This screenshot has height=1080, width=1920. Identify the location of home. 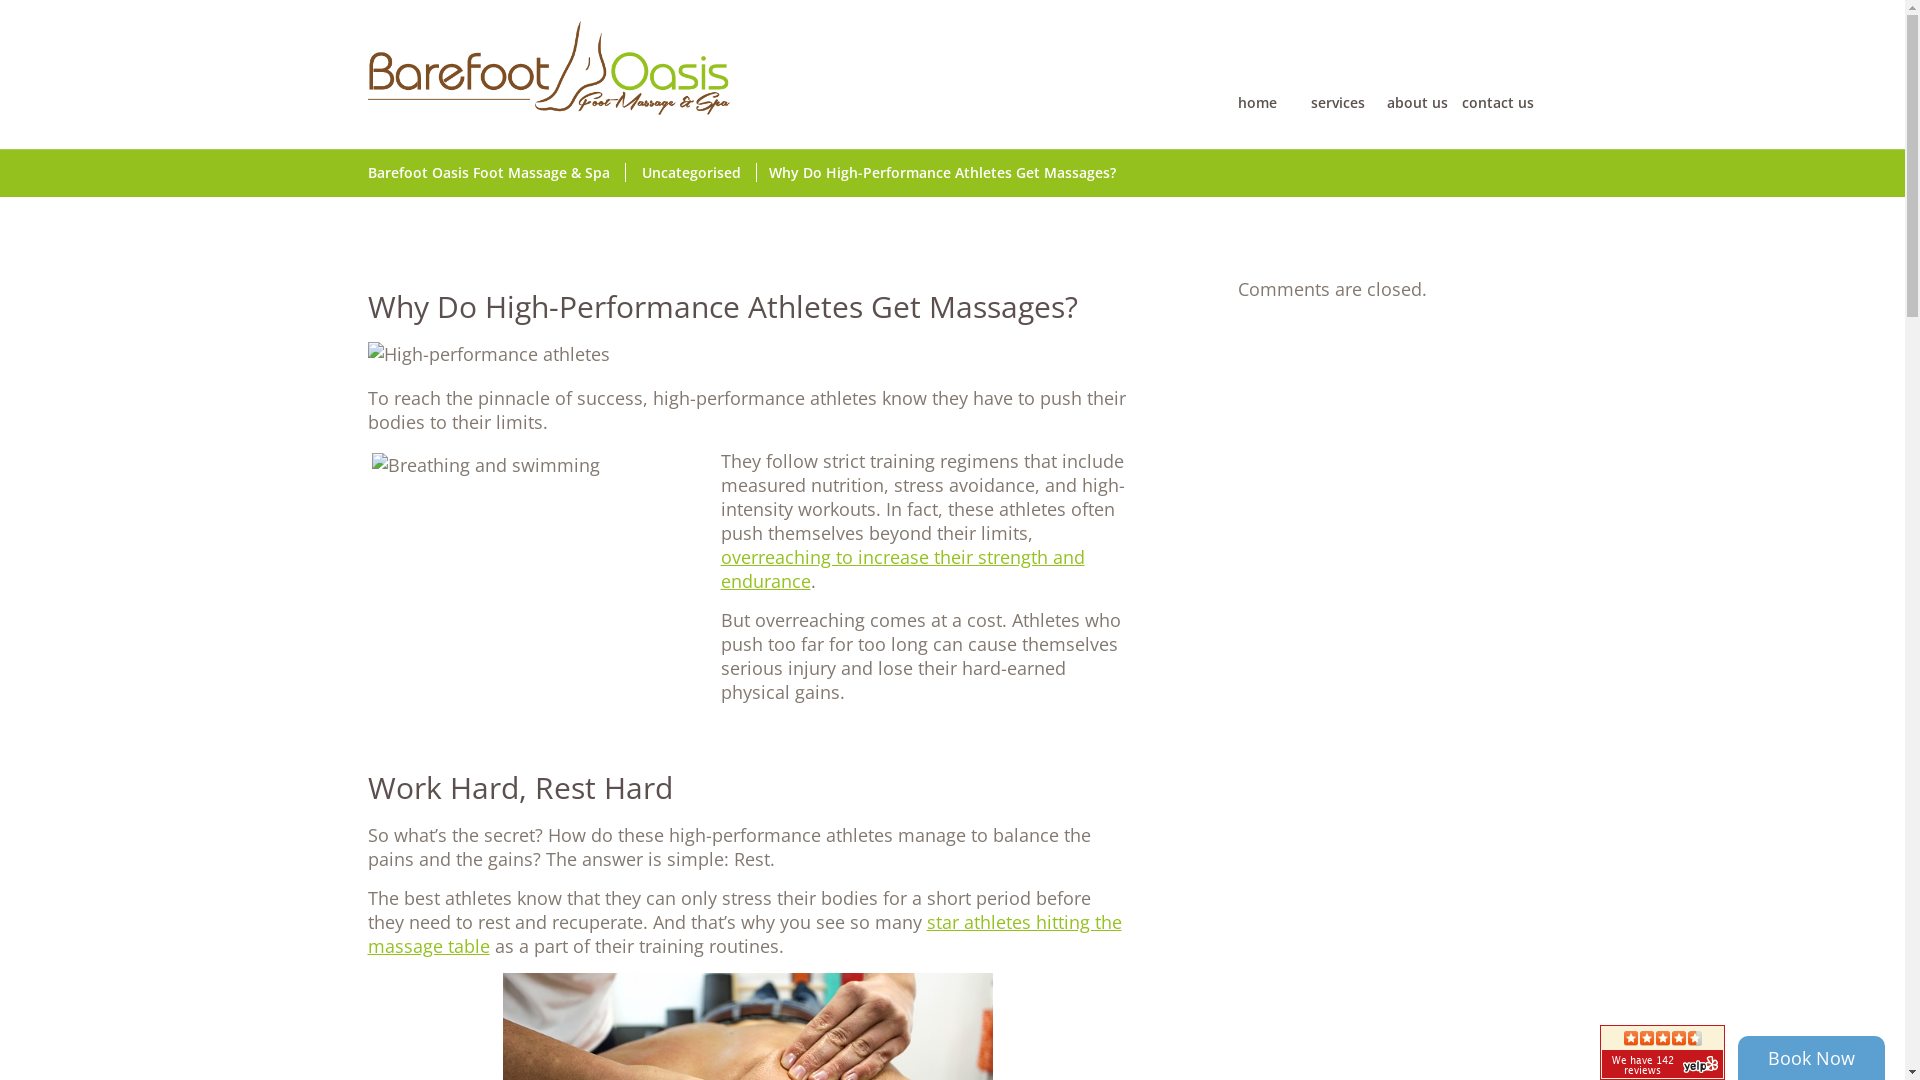
(1258, 74).